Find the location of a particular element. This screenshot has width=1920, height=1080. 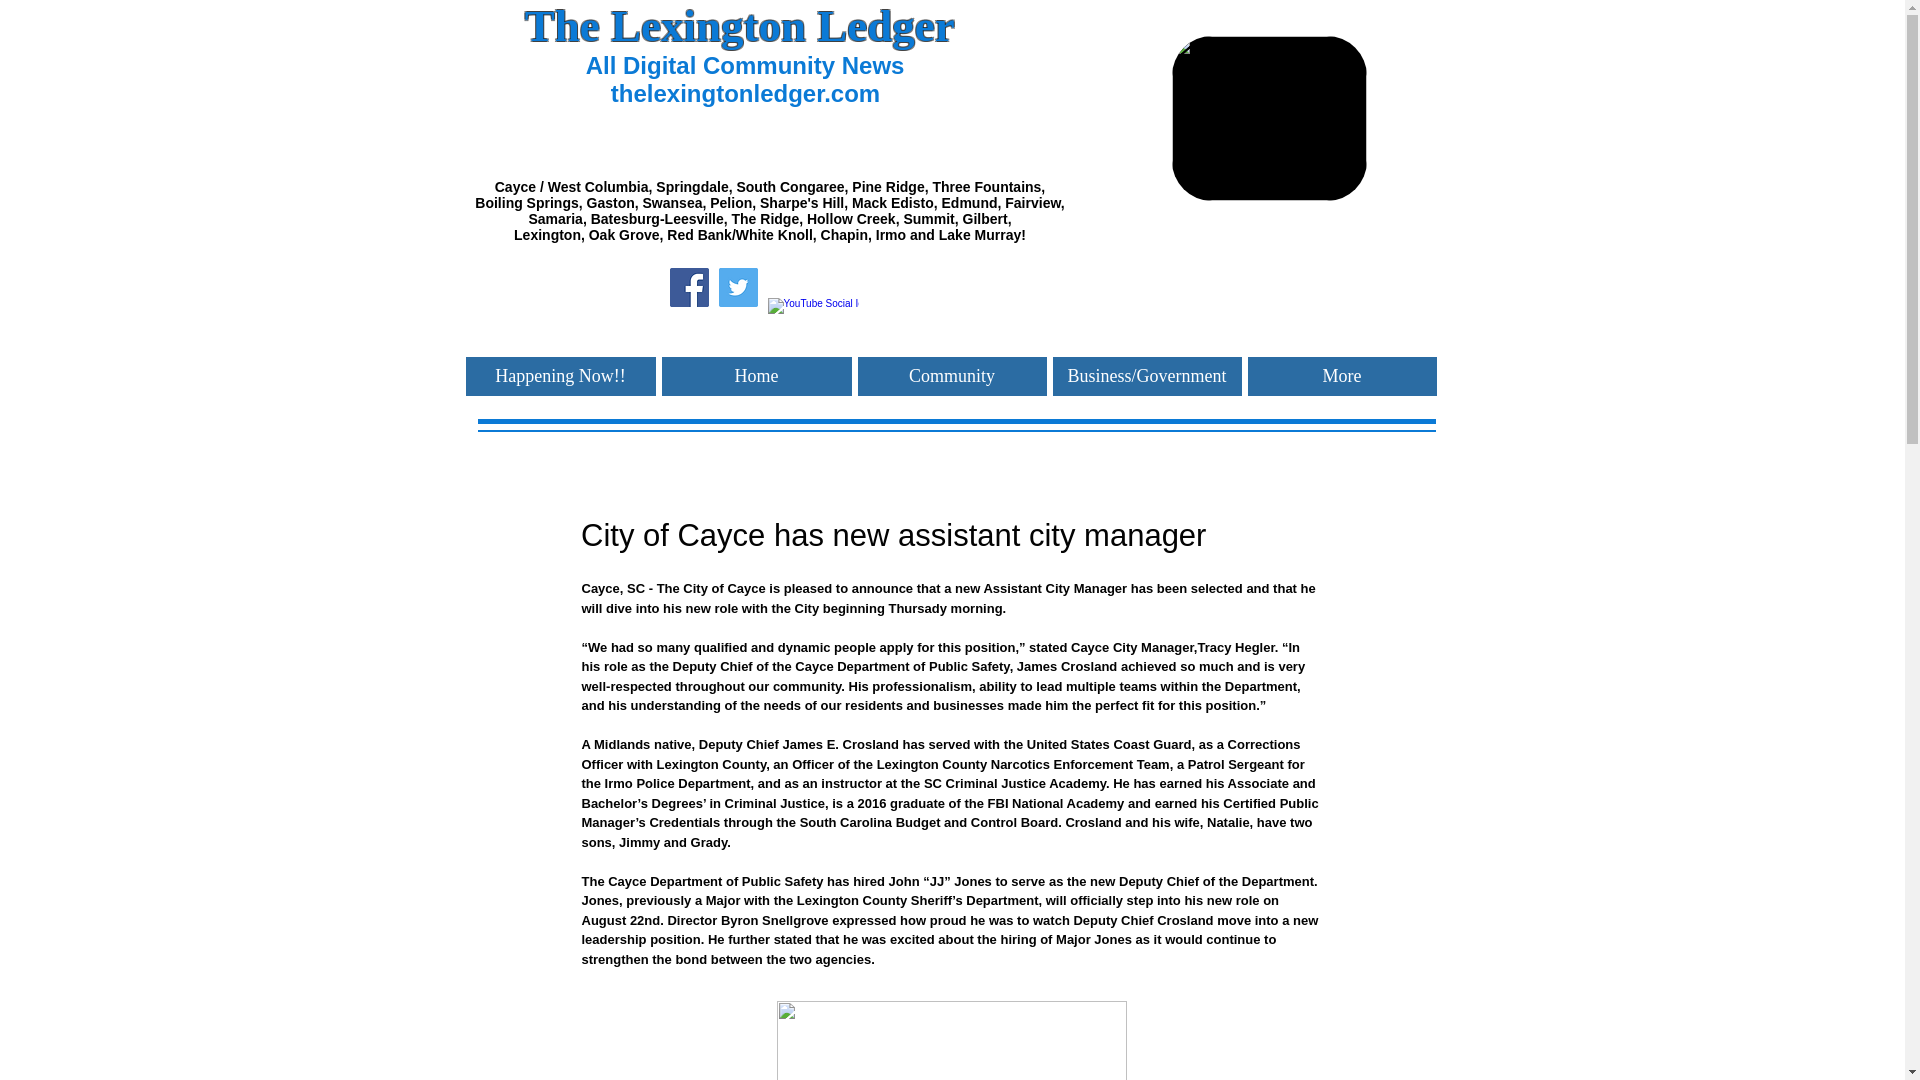

Home is located at coordinates (757, 376).